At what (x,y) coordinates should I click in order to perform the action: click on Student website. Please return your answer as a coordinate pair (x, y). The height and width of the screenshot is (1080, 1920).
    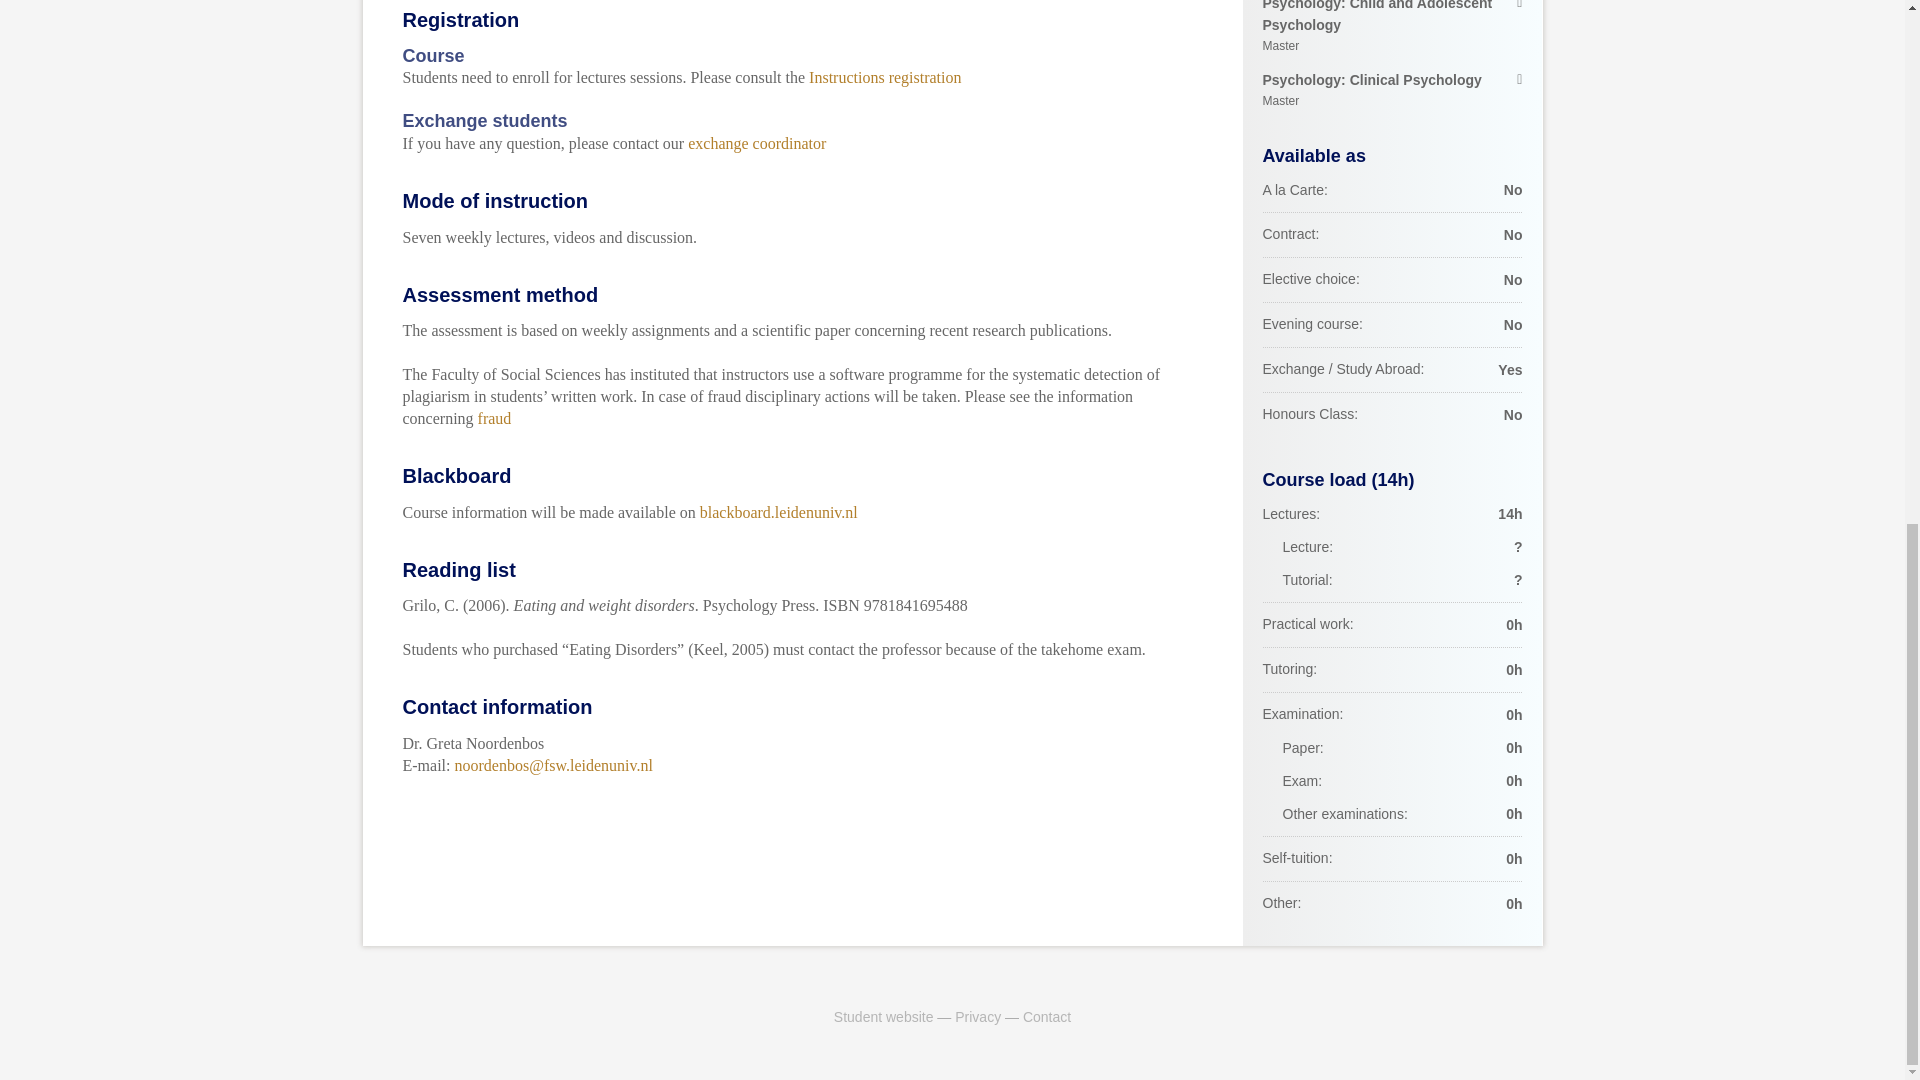
    Looking at the image, I should click on (1392, 29).